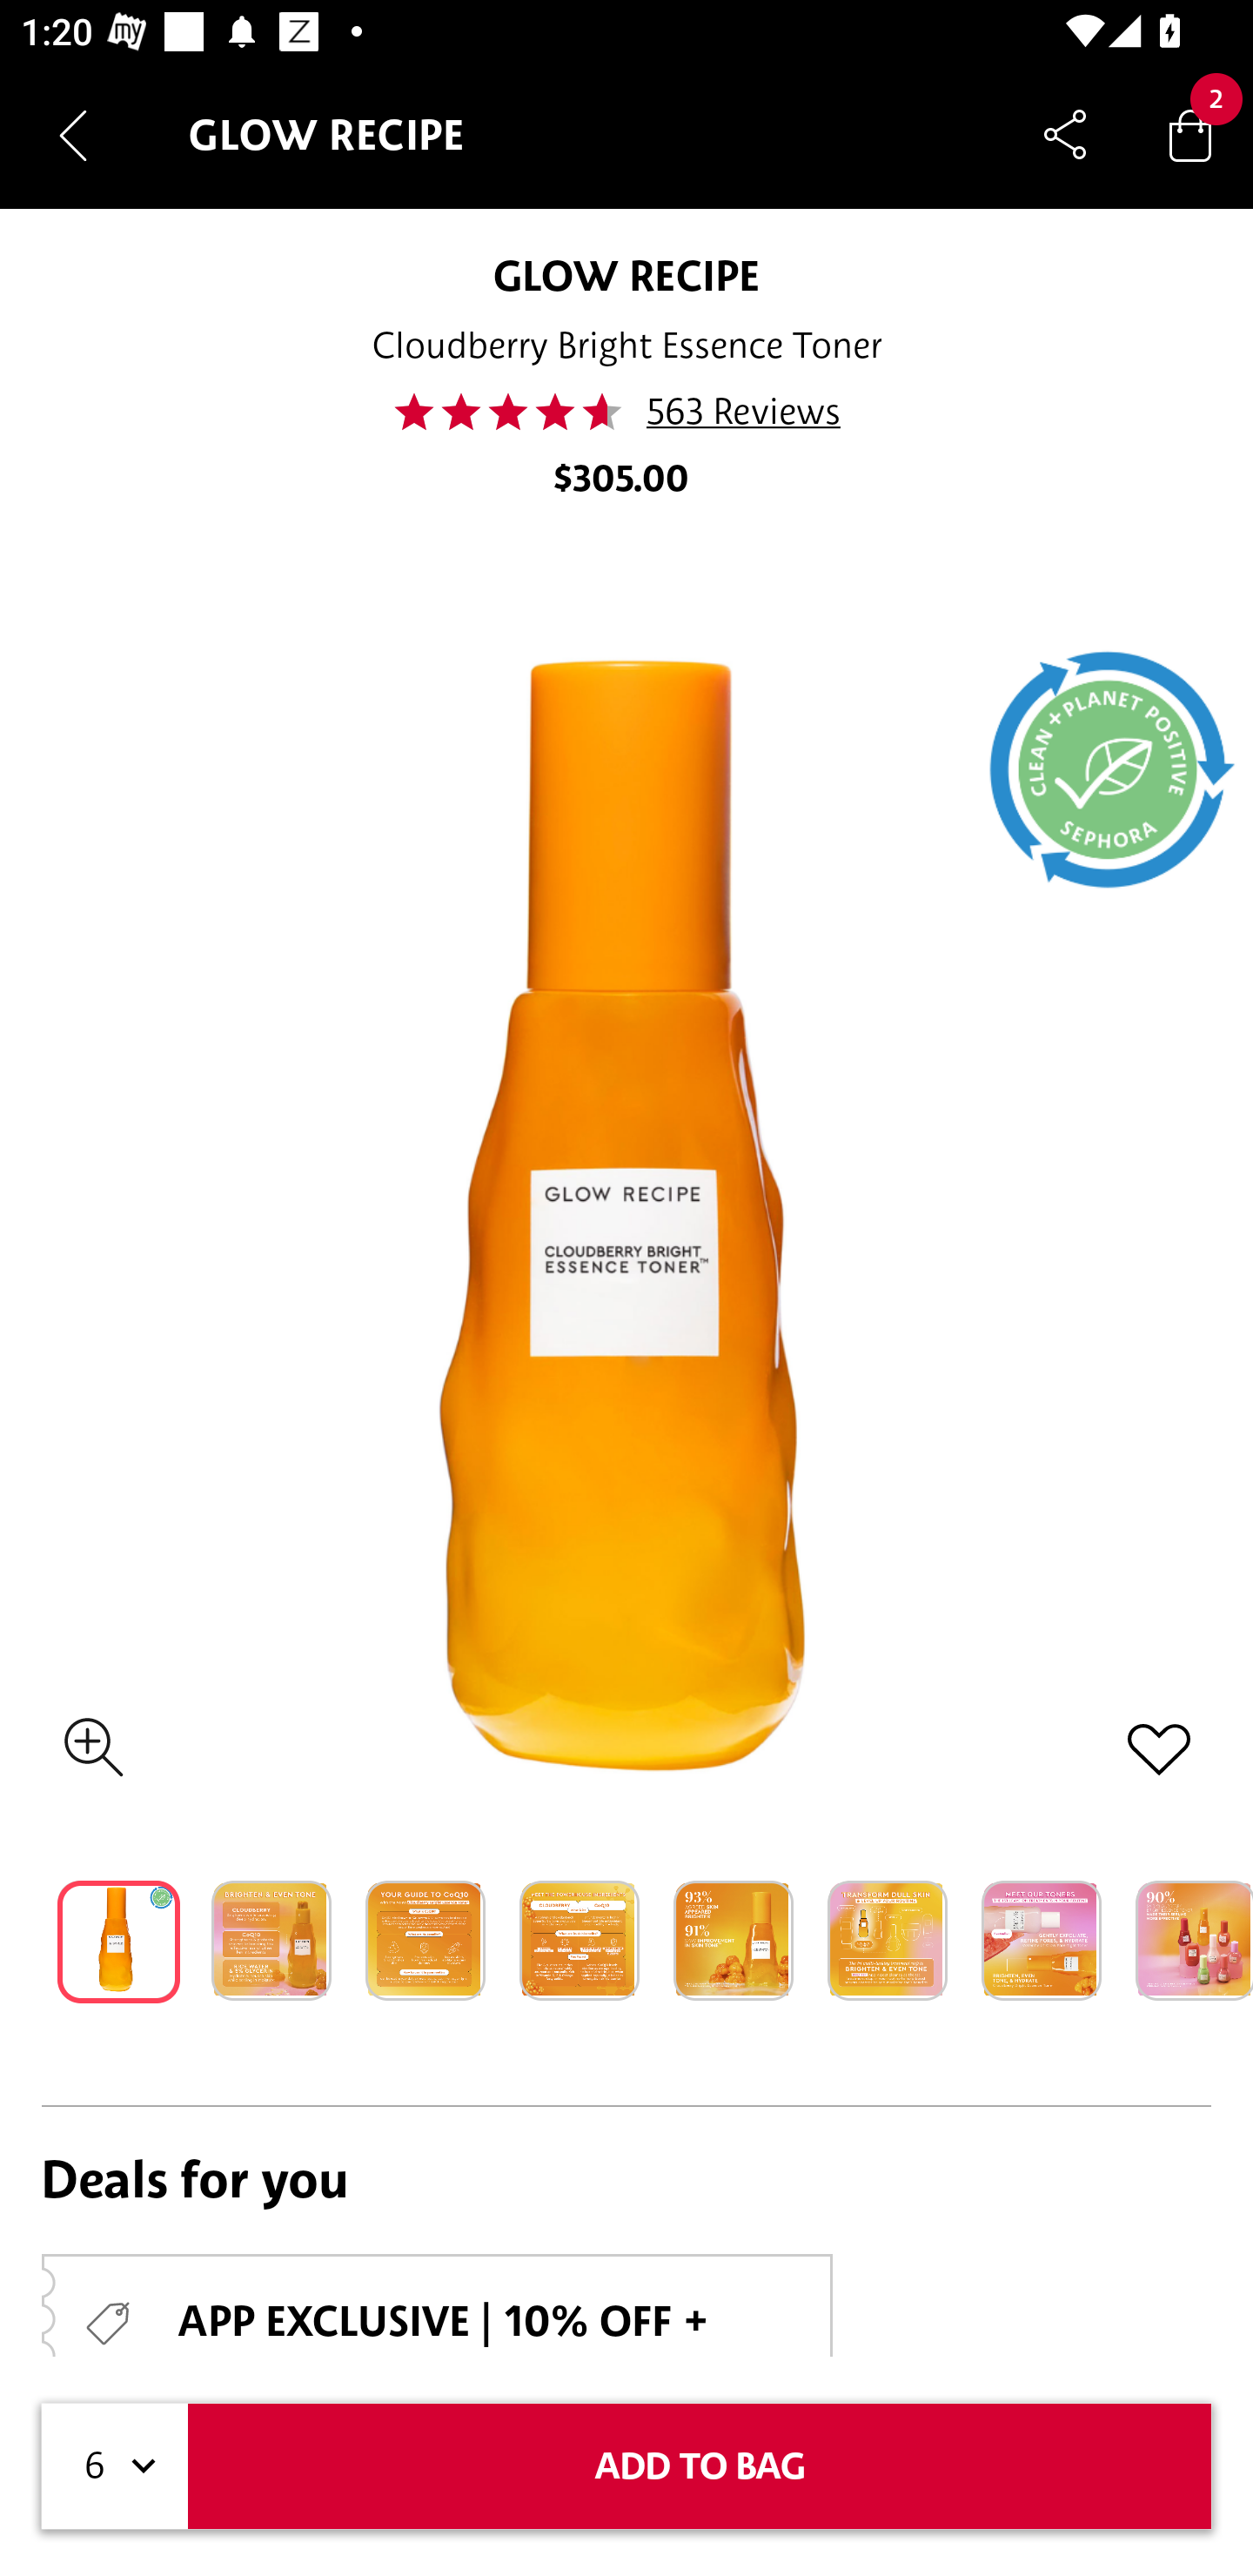 The height and width of the screenshot is (2576, 1253). What do you see at coordinates (1190, 134) in the screenshot?
I see `Bag` at bounding box center [1190, 134].